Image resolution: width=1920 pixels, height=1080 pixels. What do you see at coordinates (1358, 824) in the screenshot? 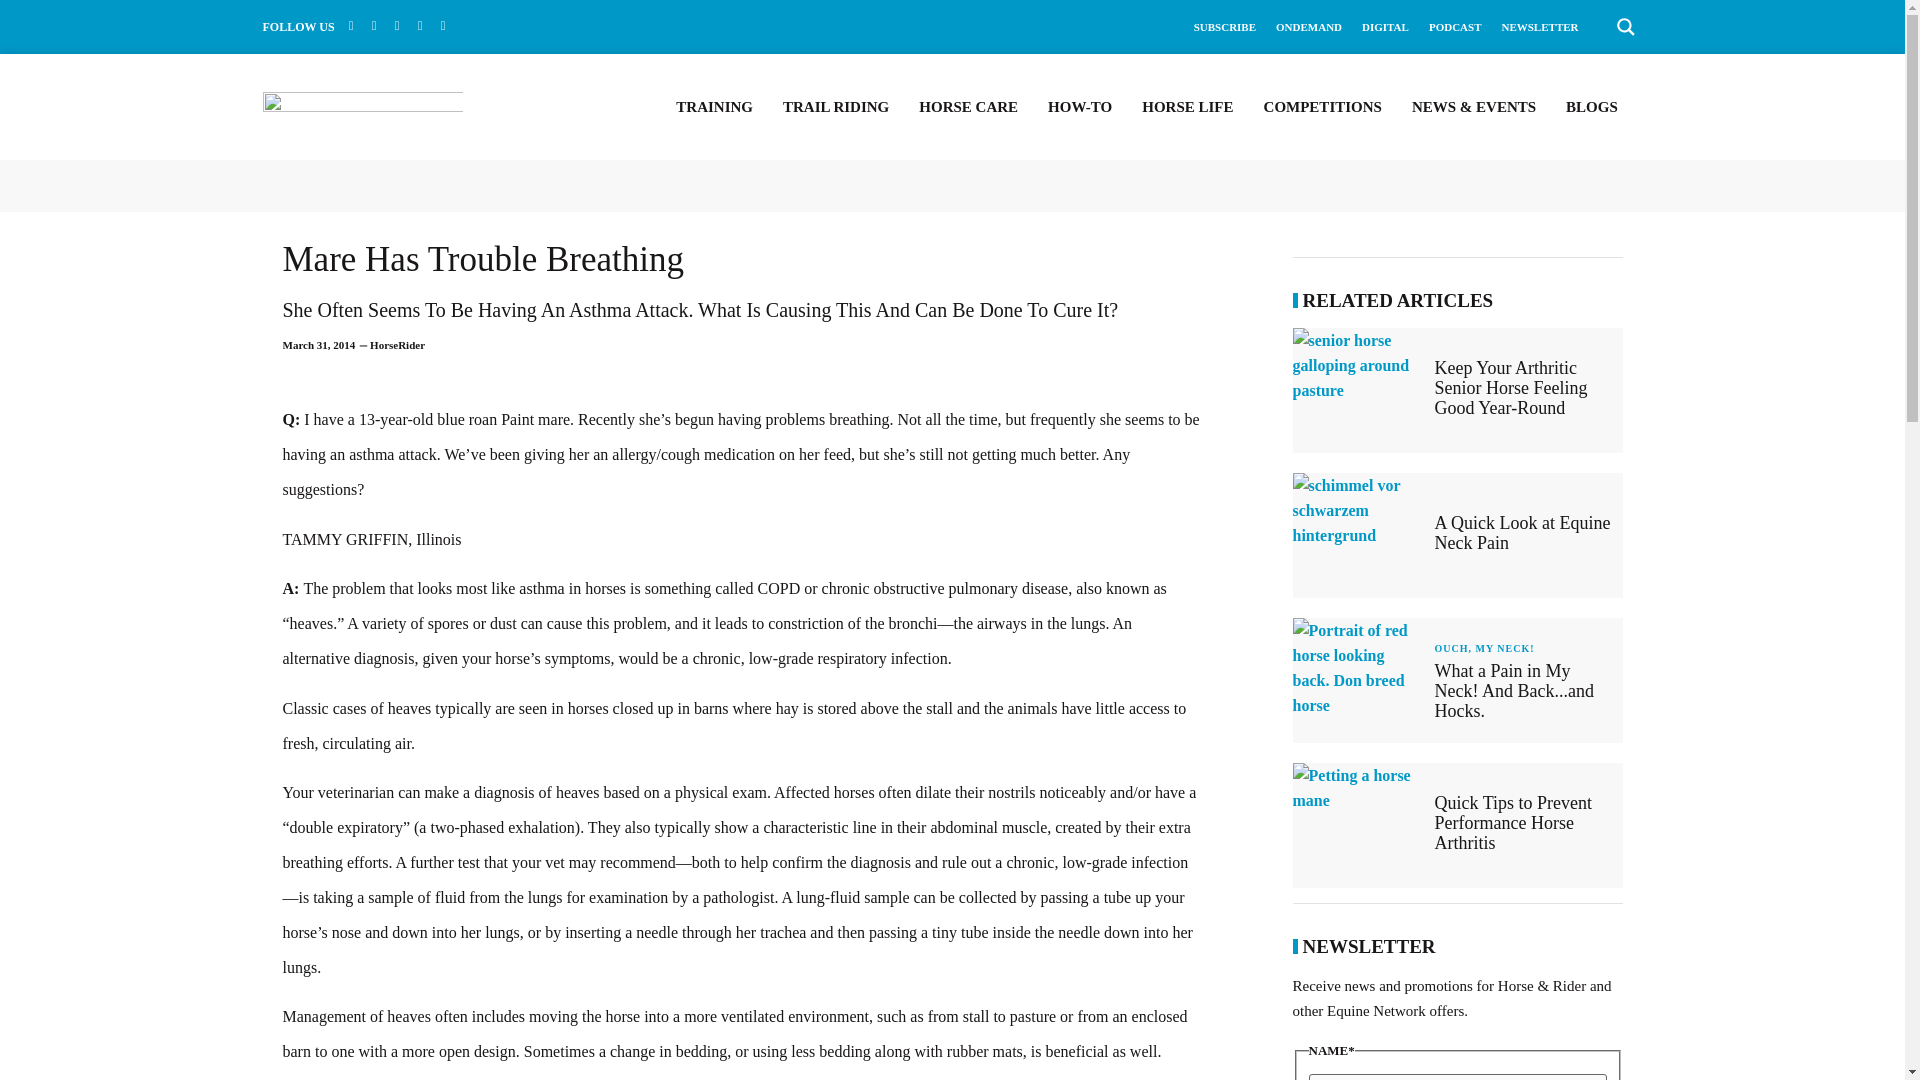
I see `Quick Tips to Prevent Performance Horse Arthritis` at bounding box center [1358, 824].